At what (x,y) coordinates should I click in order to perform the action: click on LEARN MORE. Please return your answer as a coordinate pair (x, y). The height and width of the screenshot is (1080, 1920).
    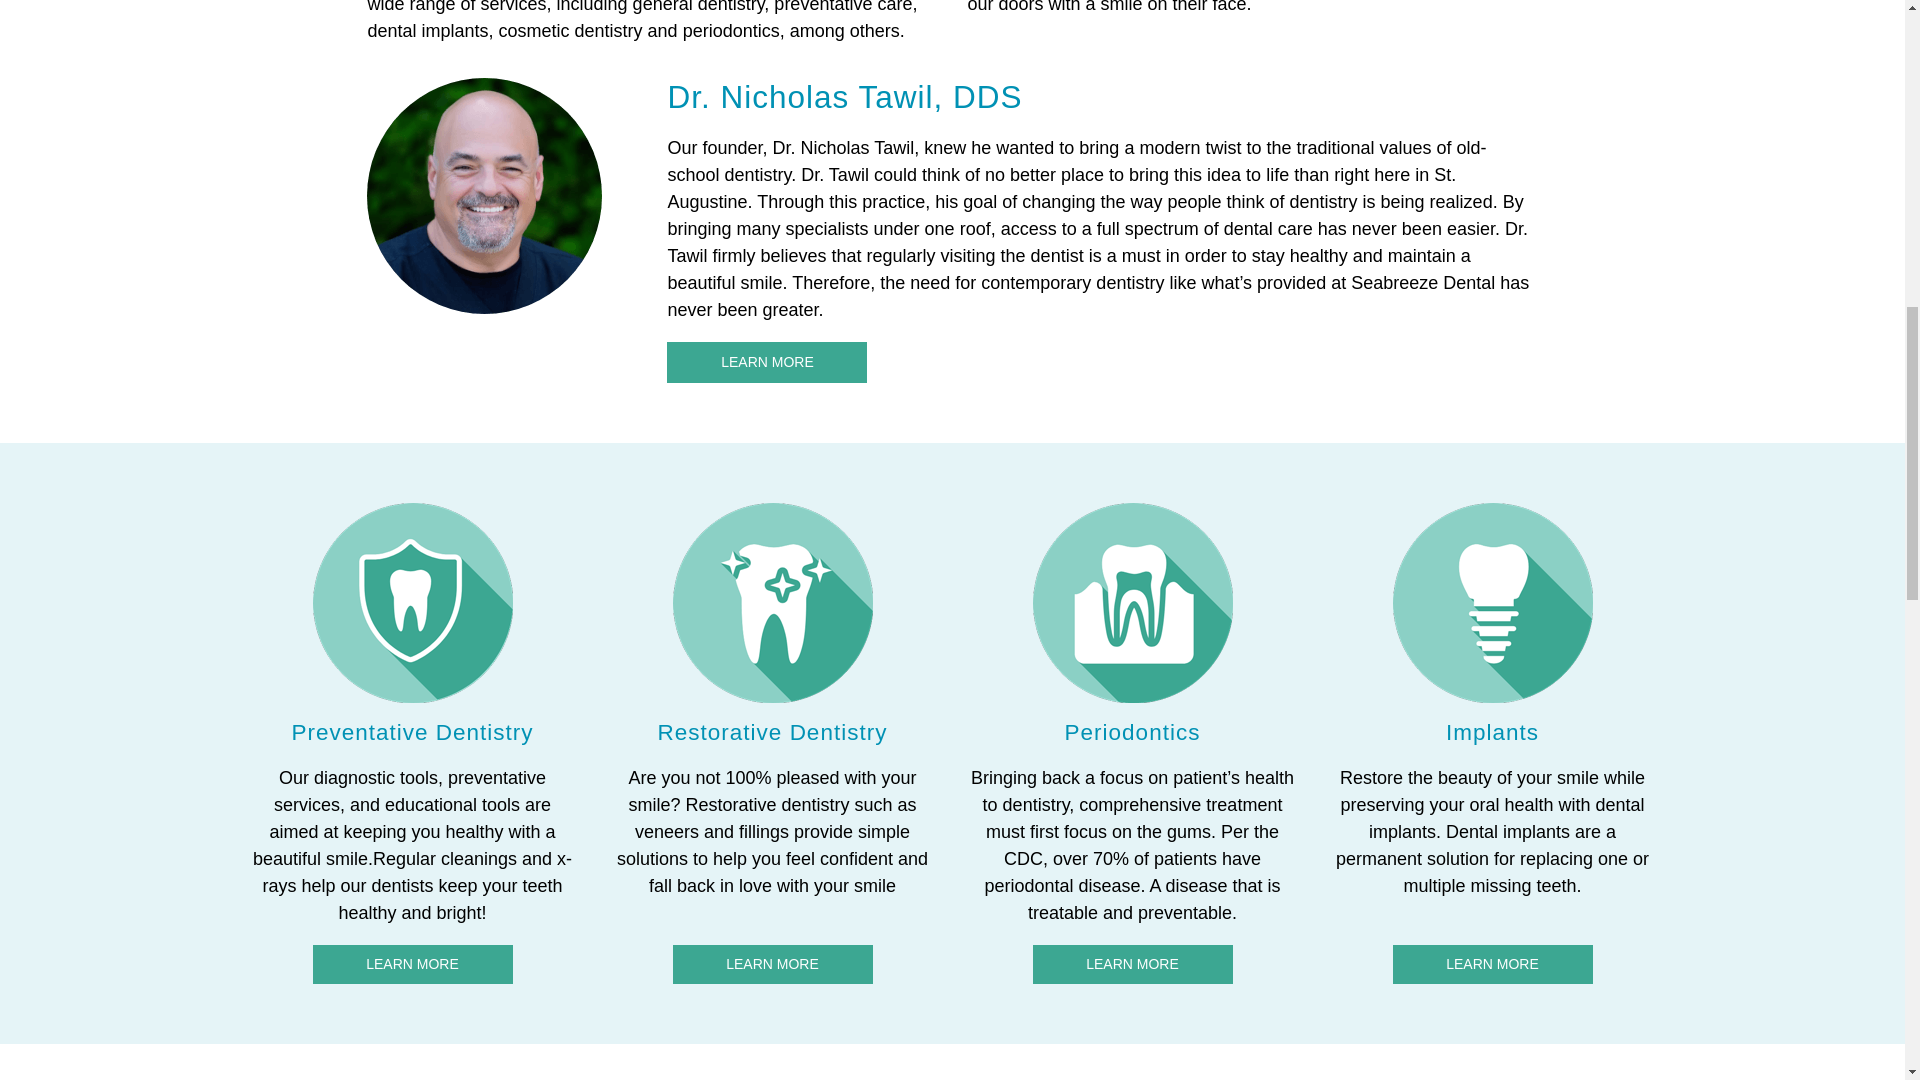
    Looking at the image, I should click on (1132, 964).